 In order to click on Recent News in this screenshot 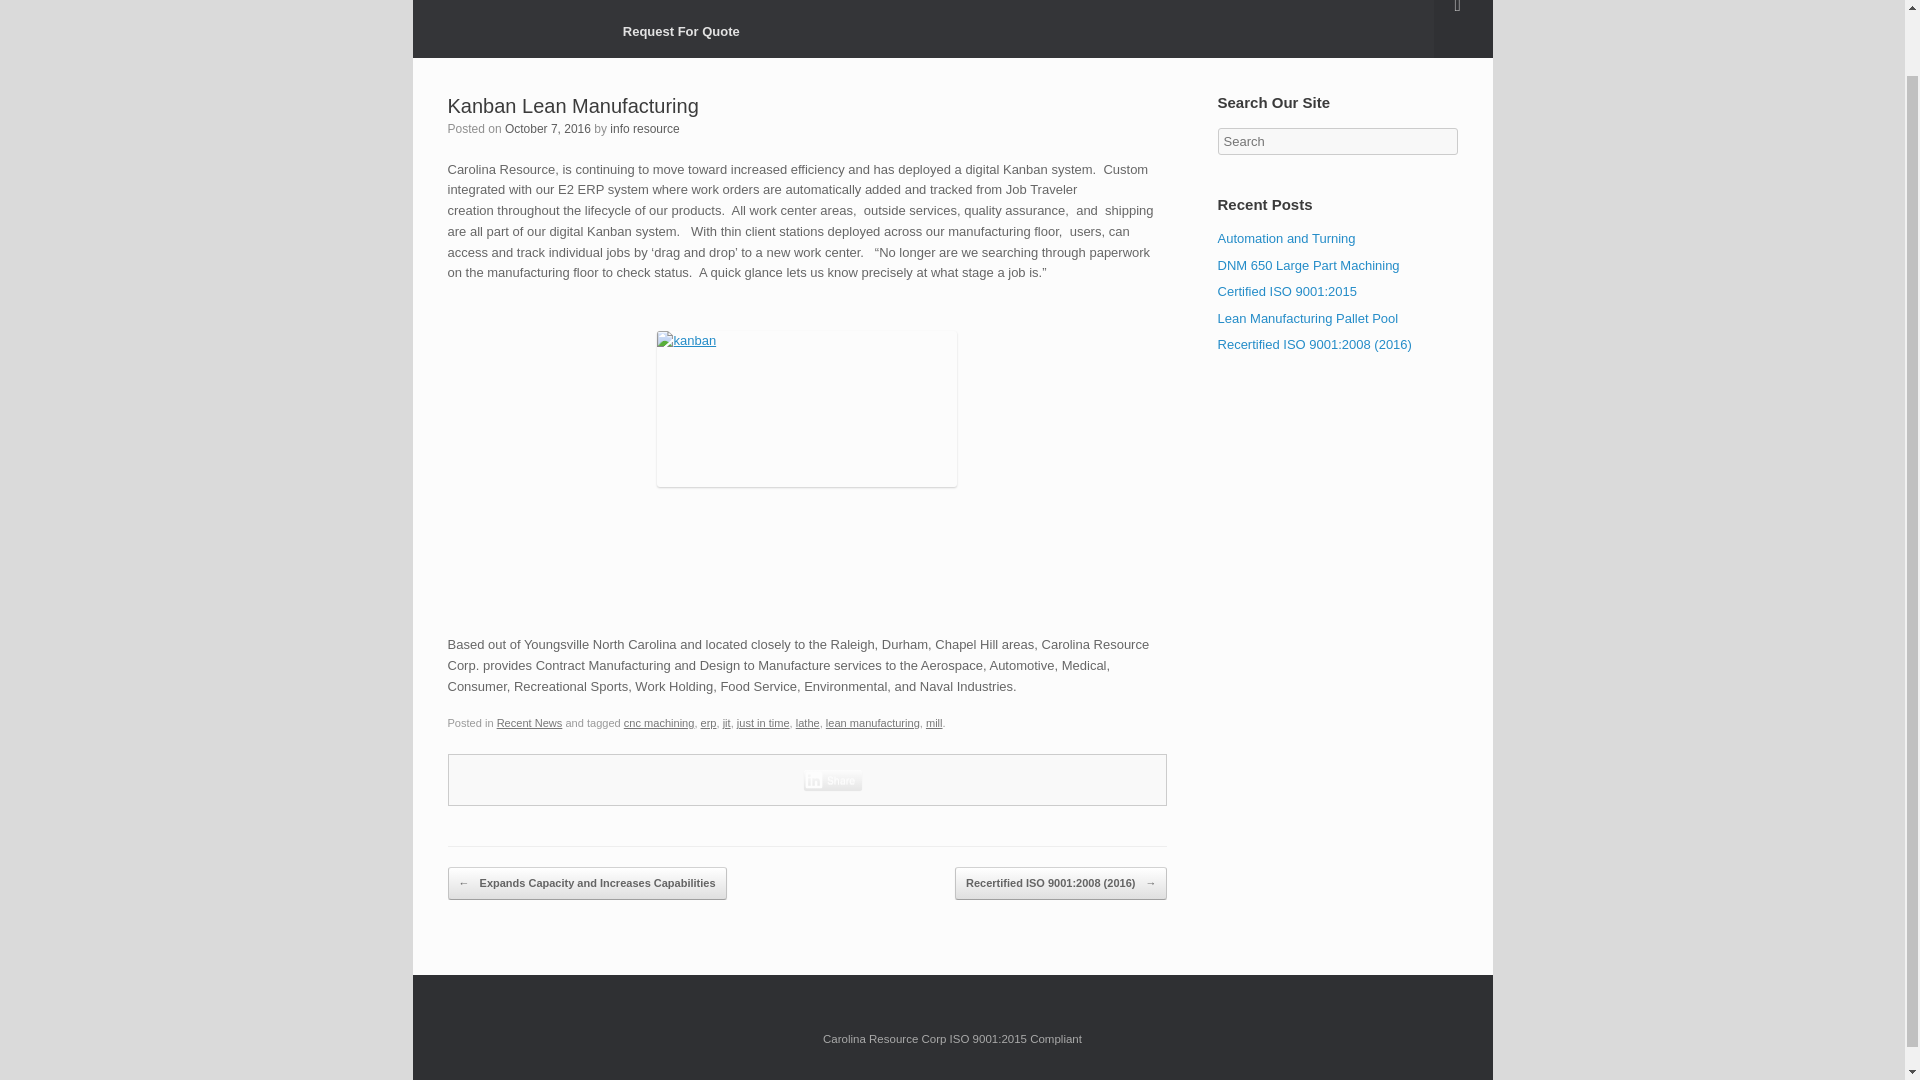, I will do `click(530, 723)`.